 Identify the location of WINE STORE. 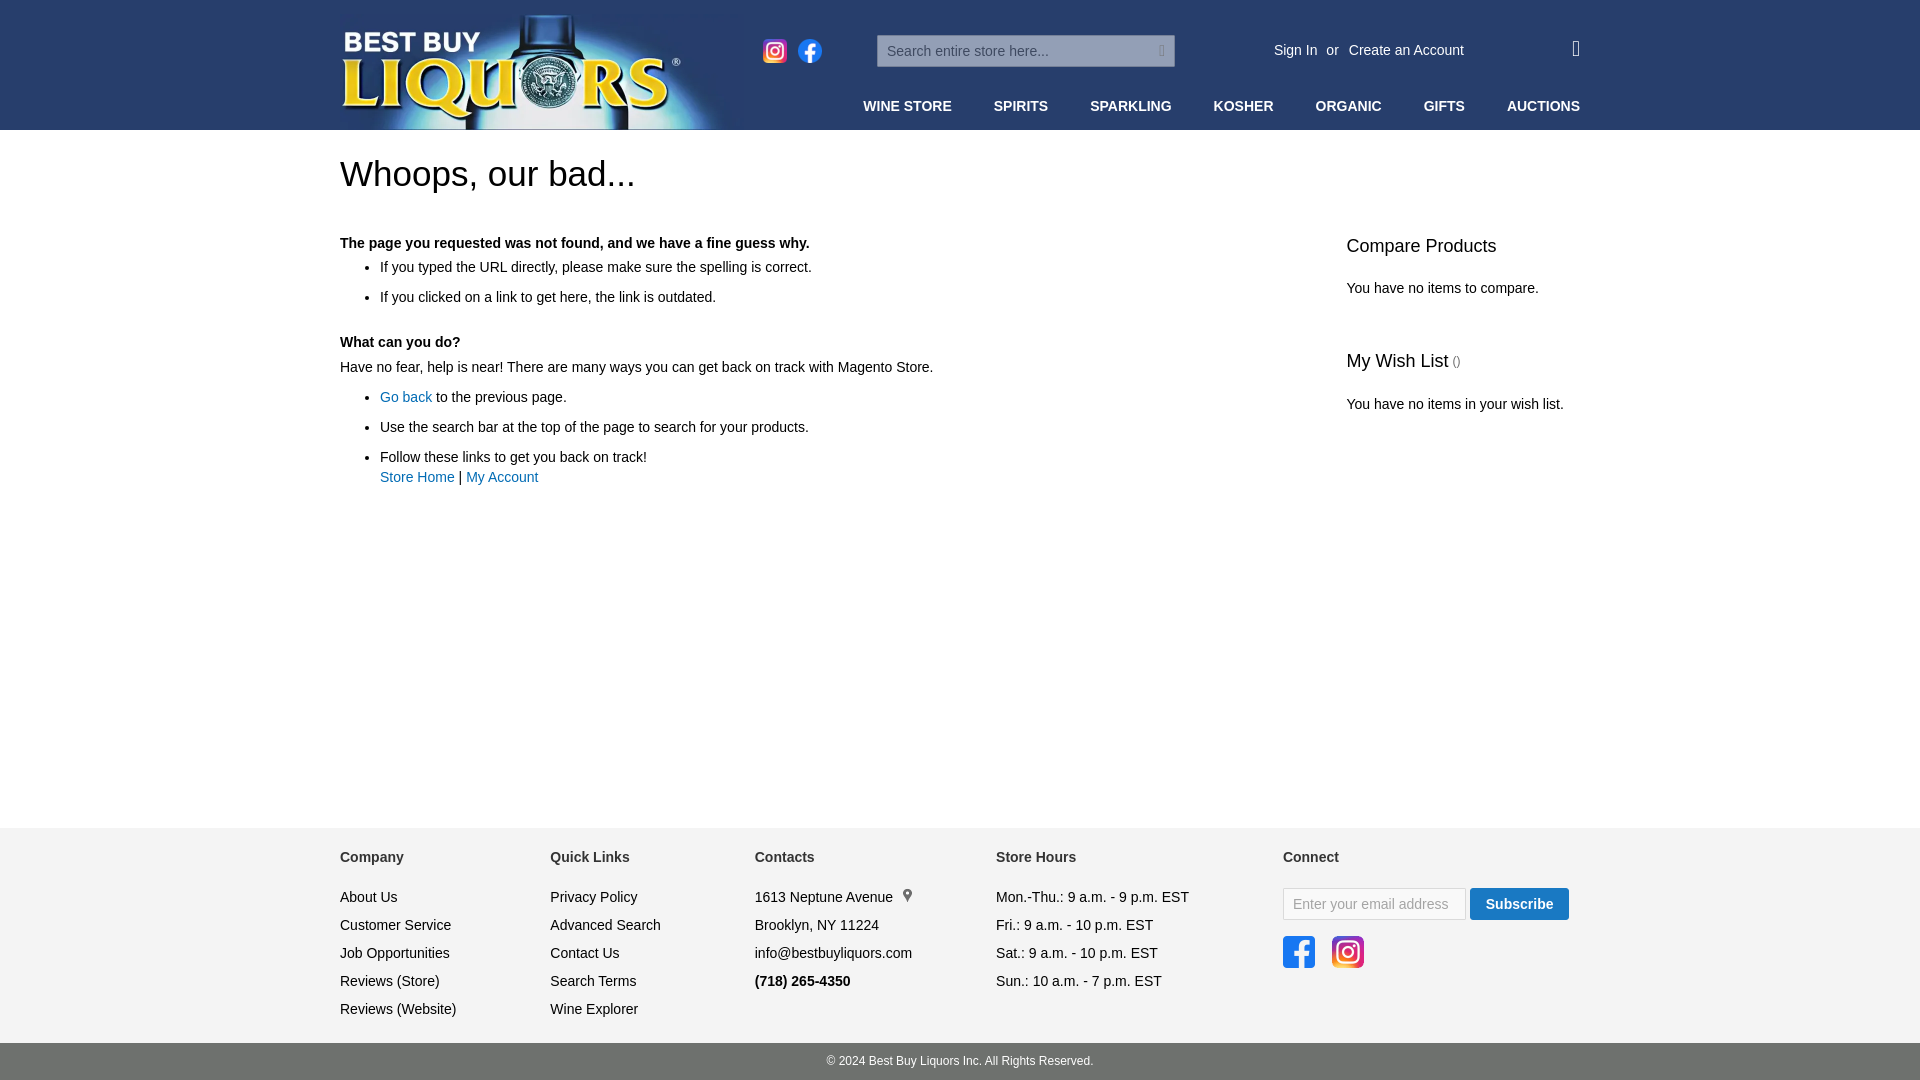
(910, 106).